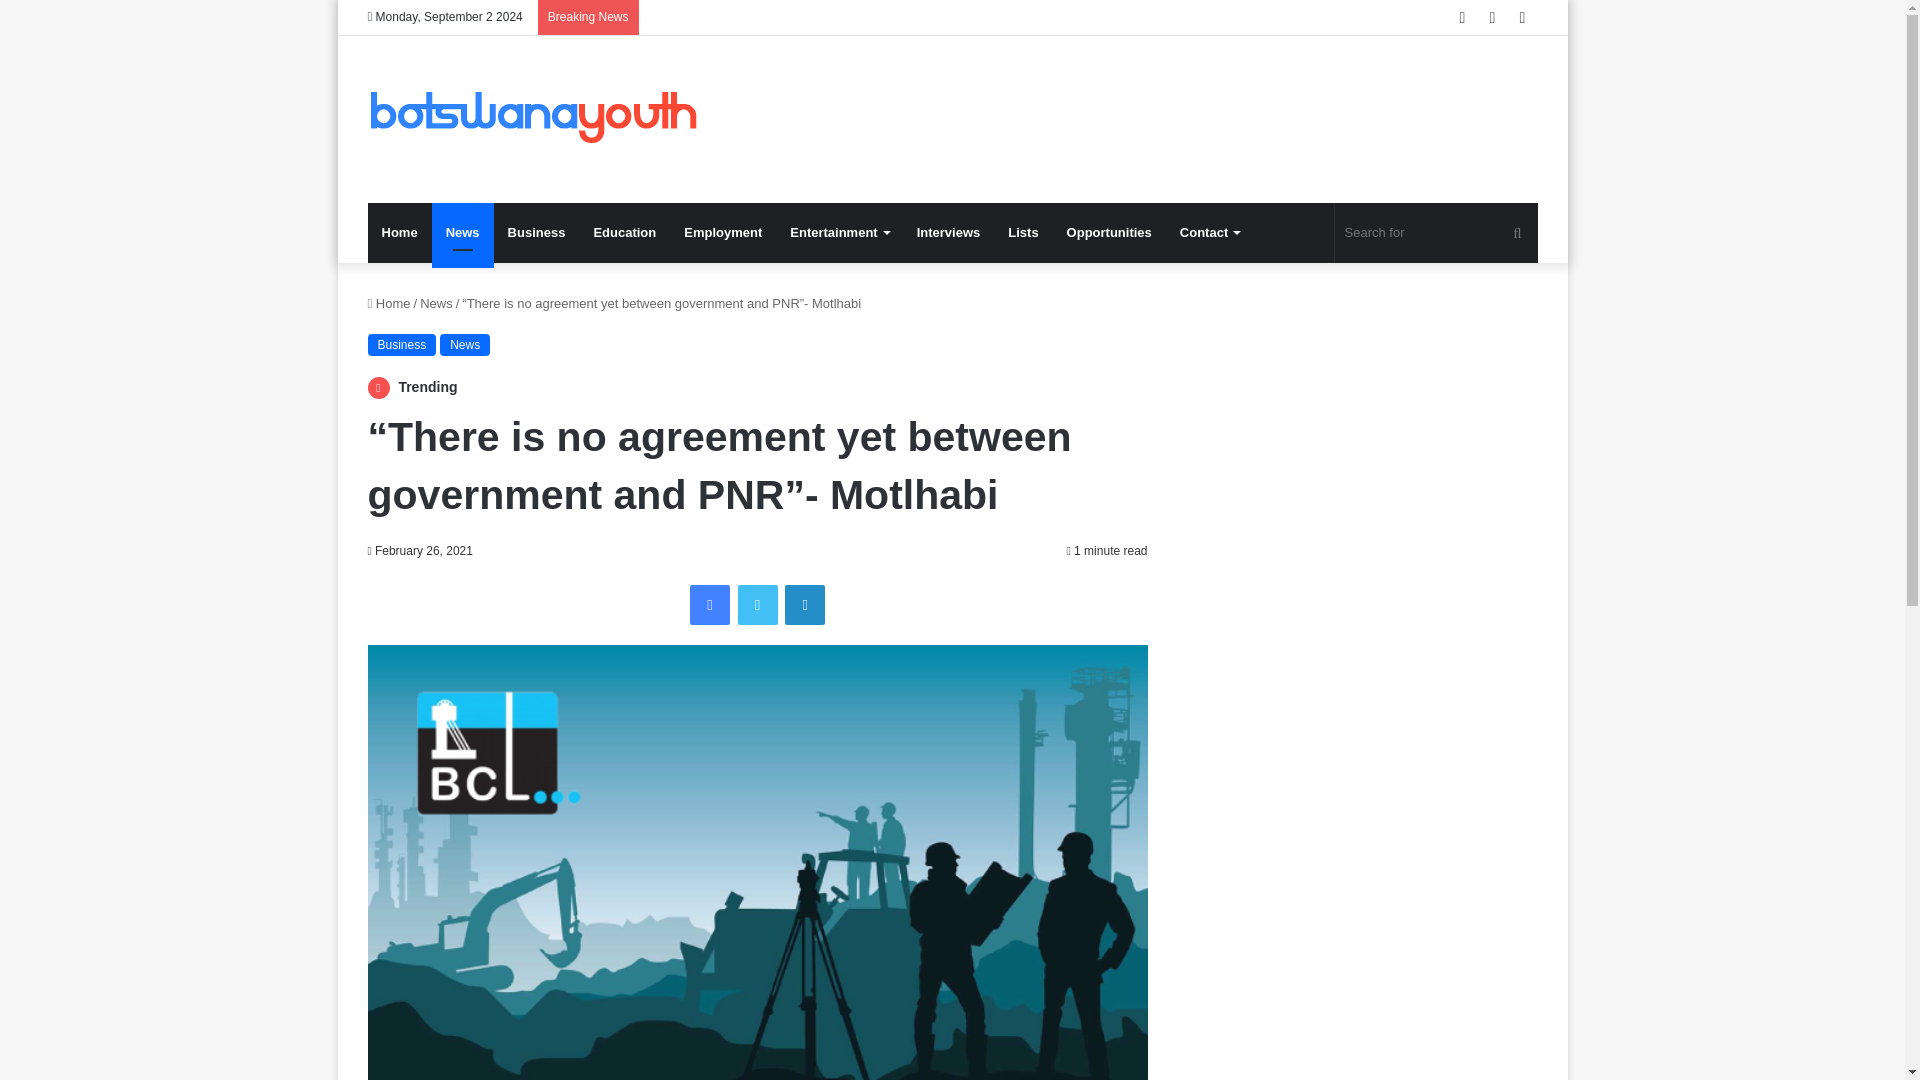 This screenshot has width=1920, height=1080. What do you see at coordinates (389, 303) in the screenshot?
I see `Home` at bounding box center [389, 303].